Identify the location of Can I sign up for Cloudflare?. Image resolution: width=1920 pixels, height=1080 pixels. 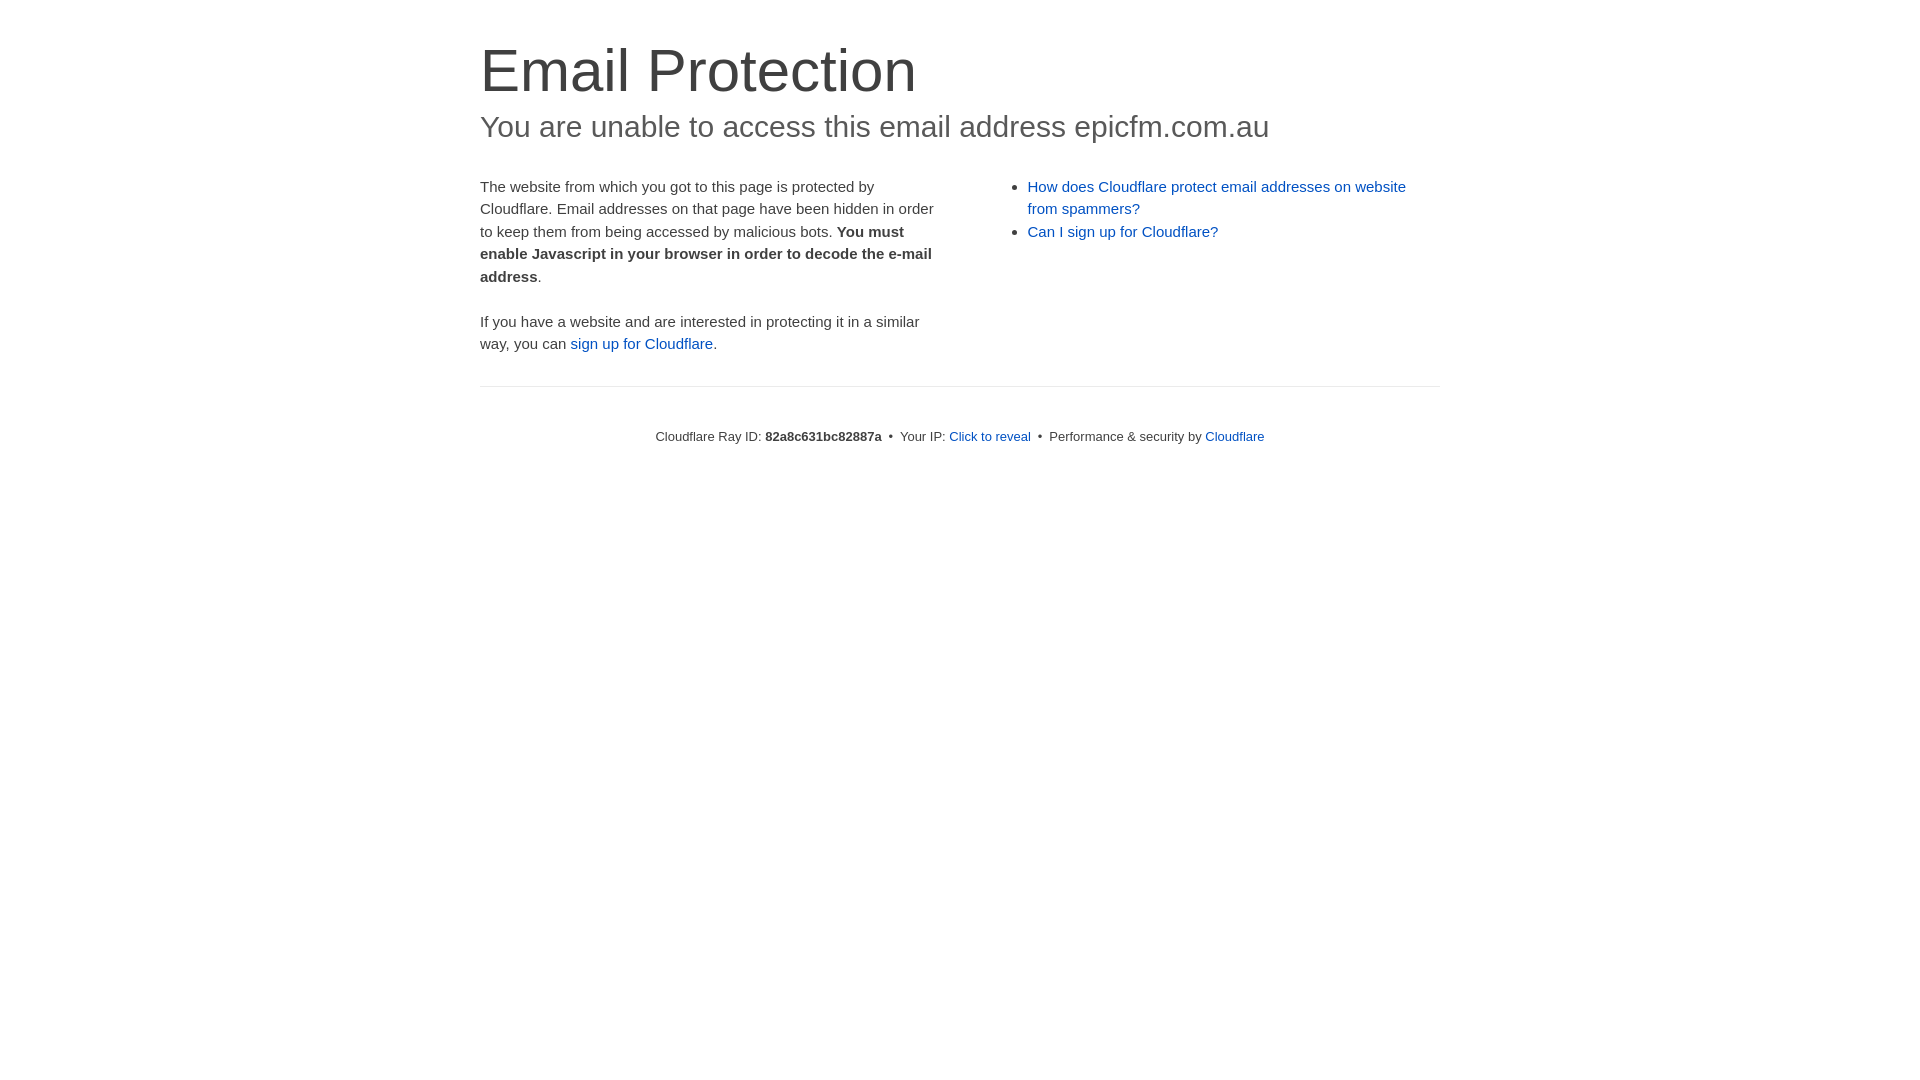
(1124, 232).